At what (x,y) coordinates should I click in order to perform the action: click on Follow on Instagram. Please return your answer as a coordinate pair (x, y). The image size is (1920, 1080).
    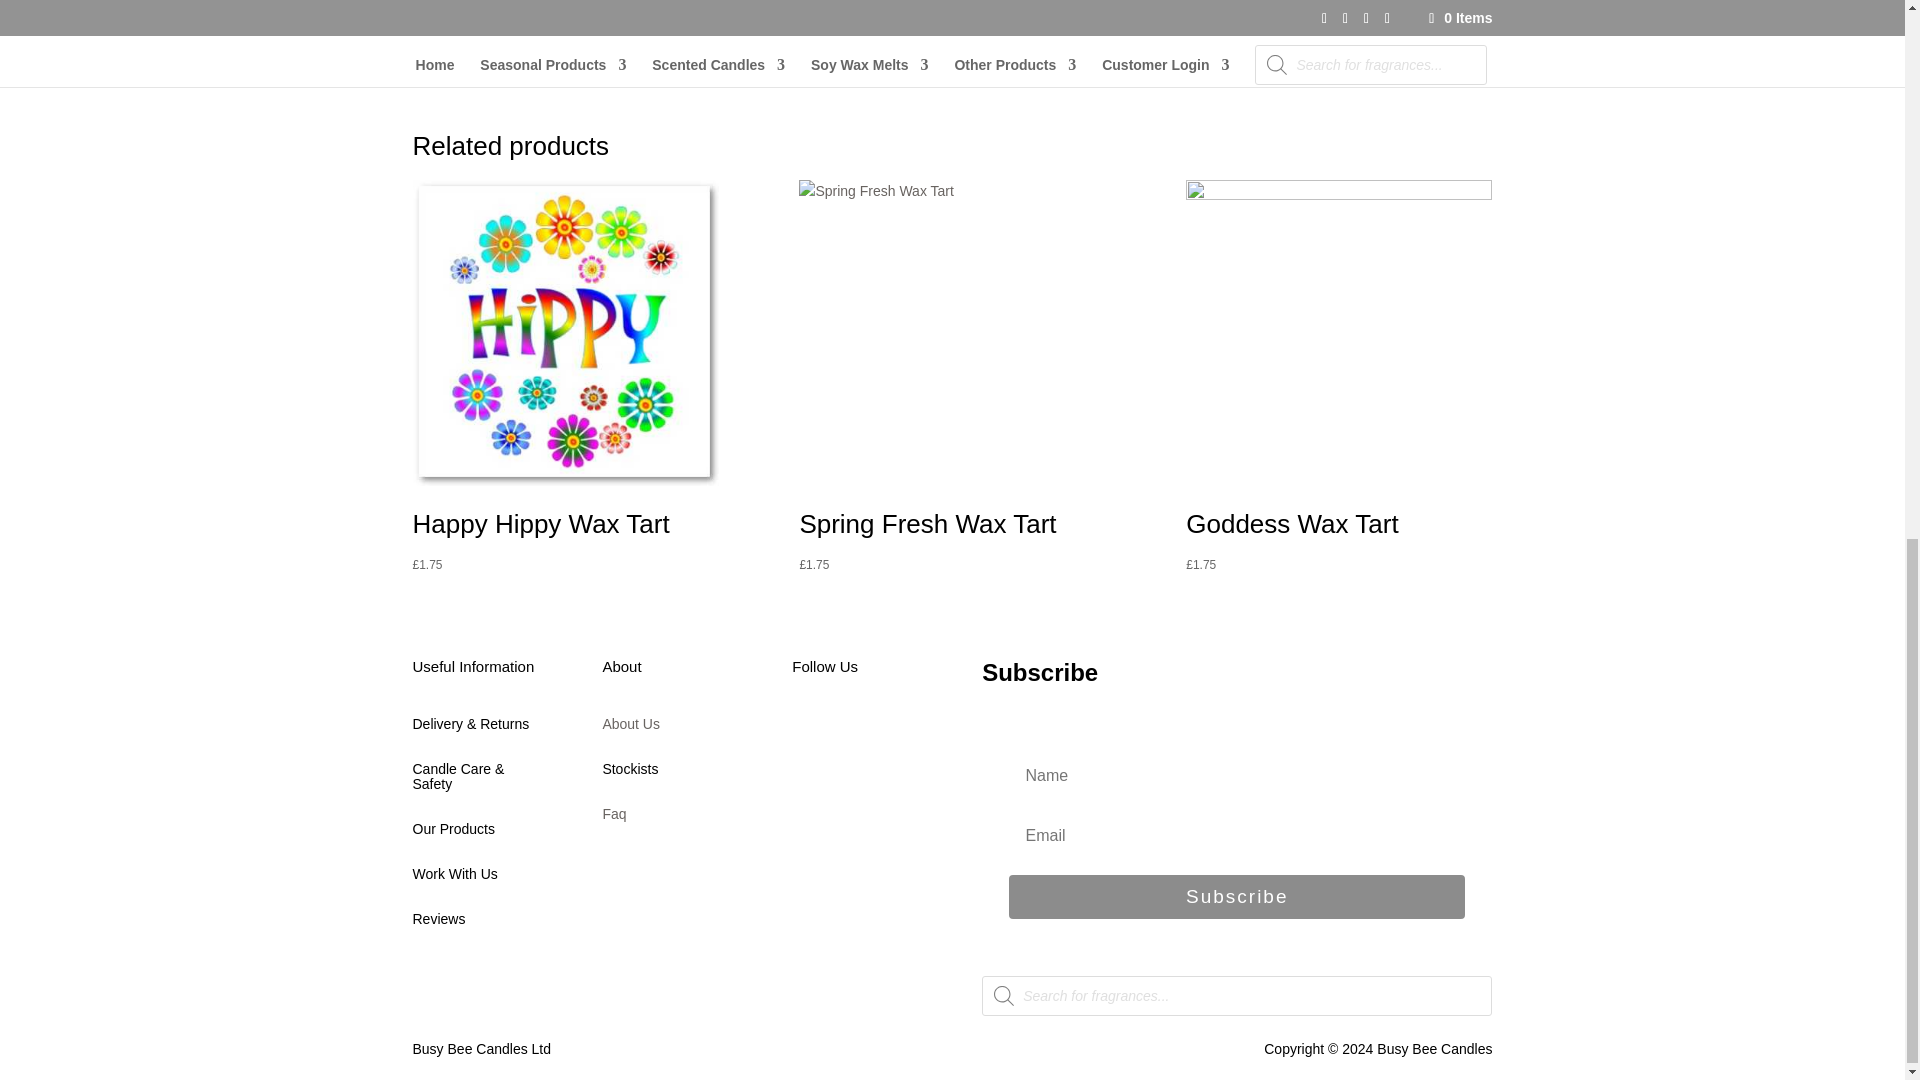
    Looking at the image, I should click on (888, 733).